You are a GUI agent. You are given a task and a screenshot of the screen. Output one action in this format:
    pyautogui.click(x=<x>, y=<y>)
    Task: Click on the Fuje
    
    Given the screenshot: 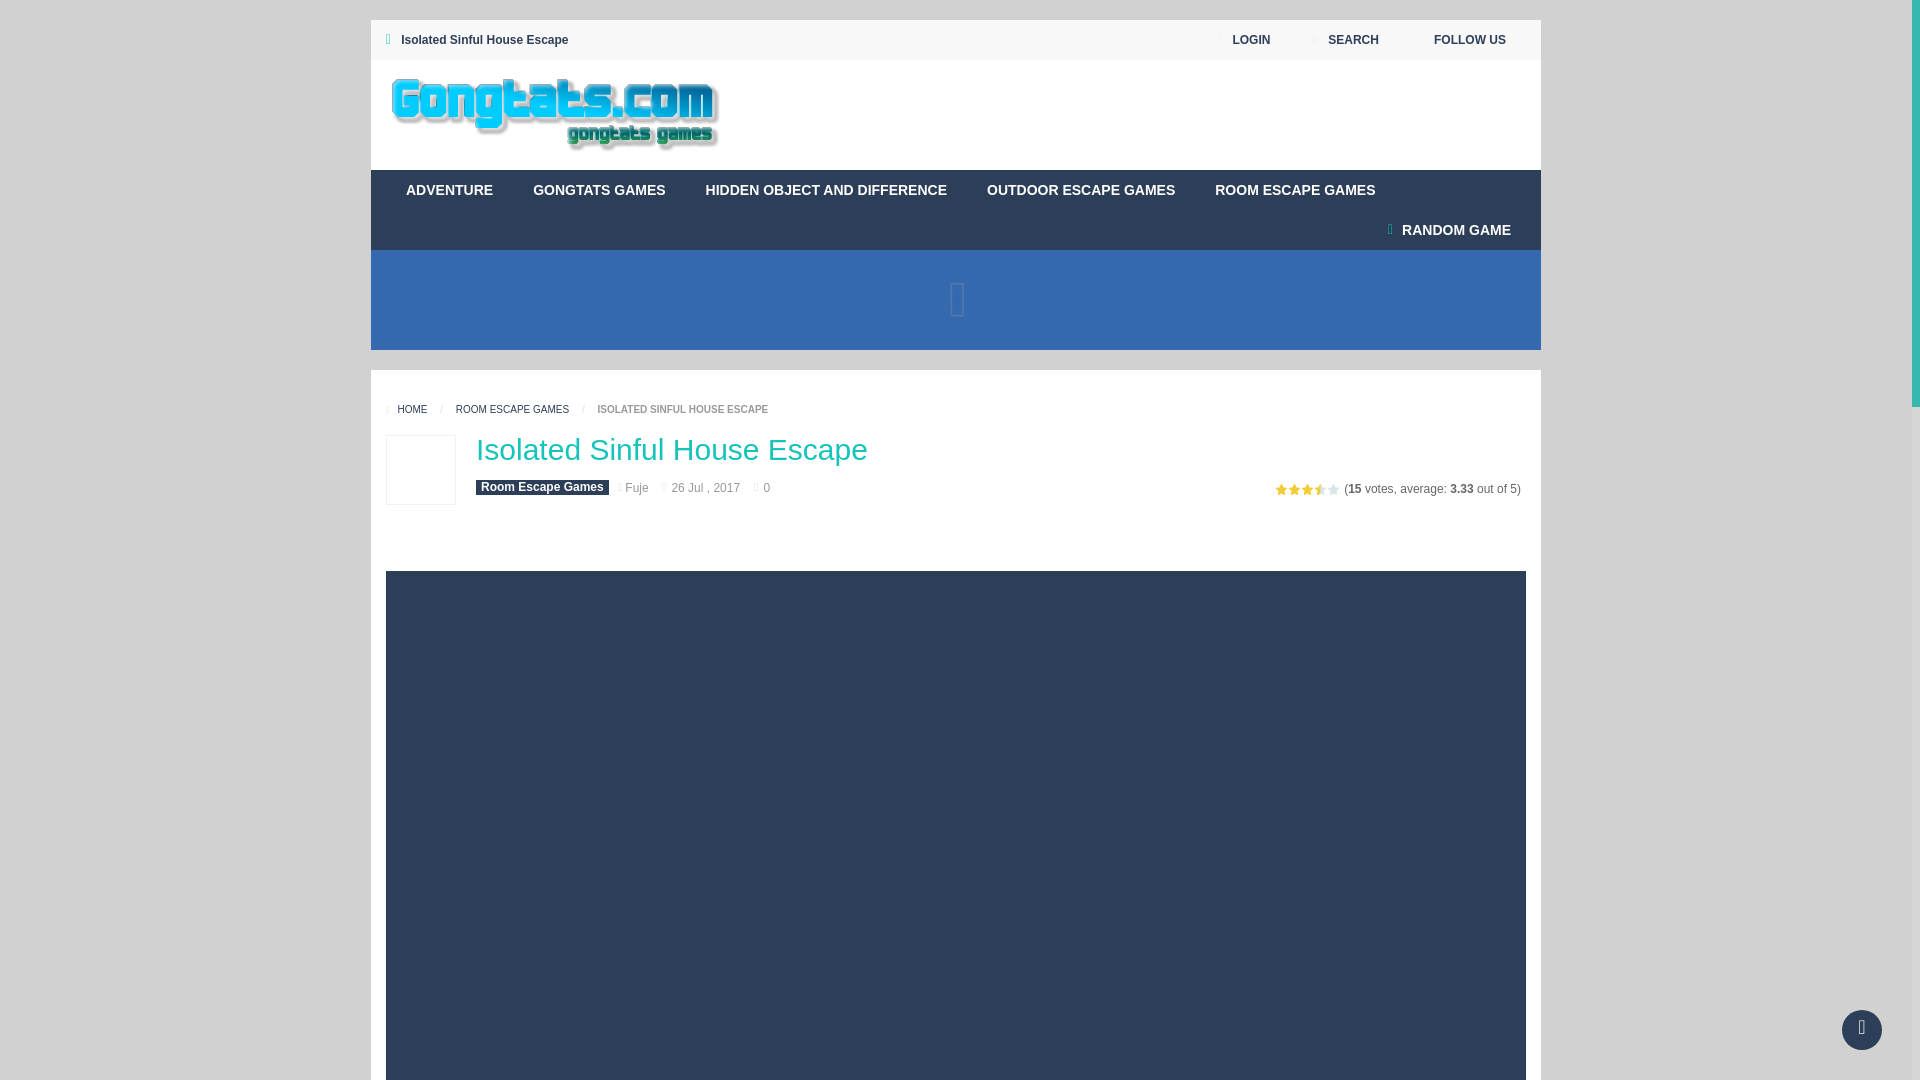 What is the action you would take?
    pyautogui.click(x=635, y=487)
    